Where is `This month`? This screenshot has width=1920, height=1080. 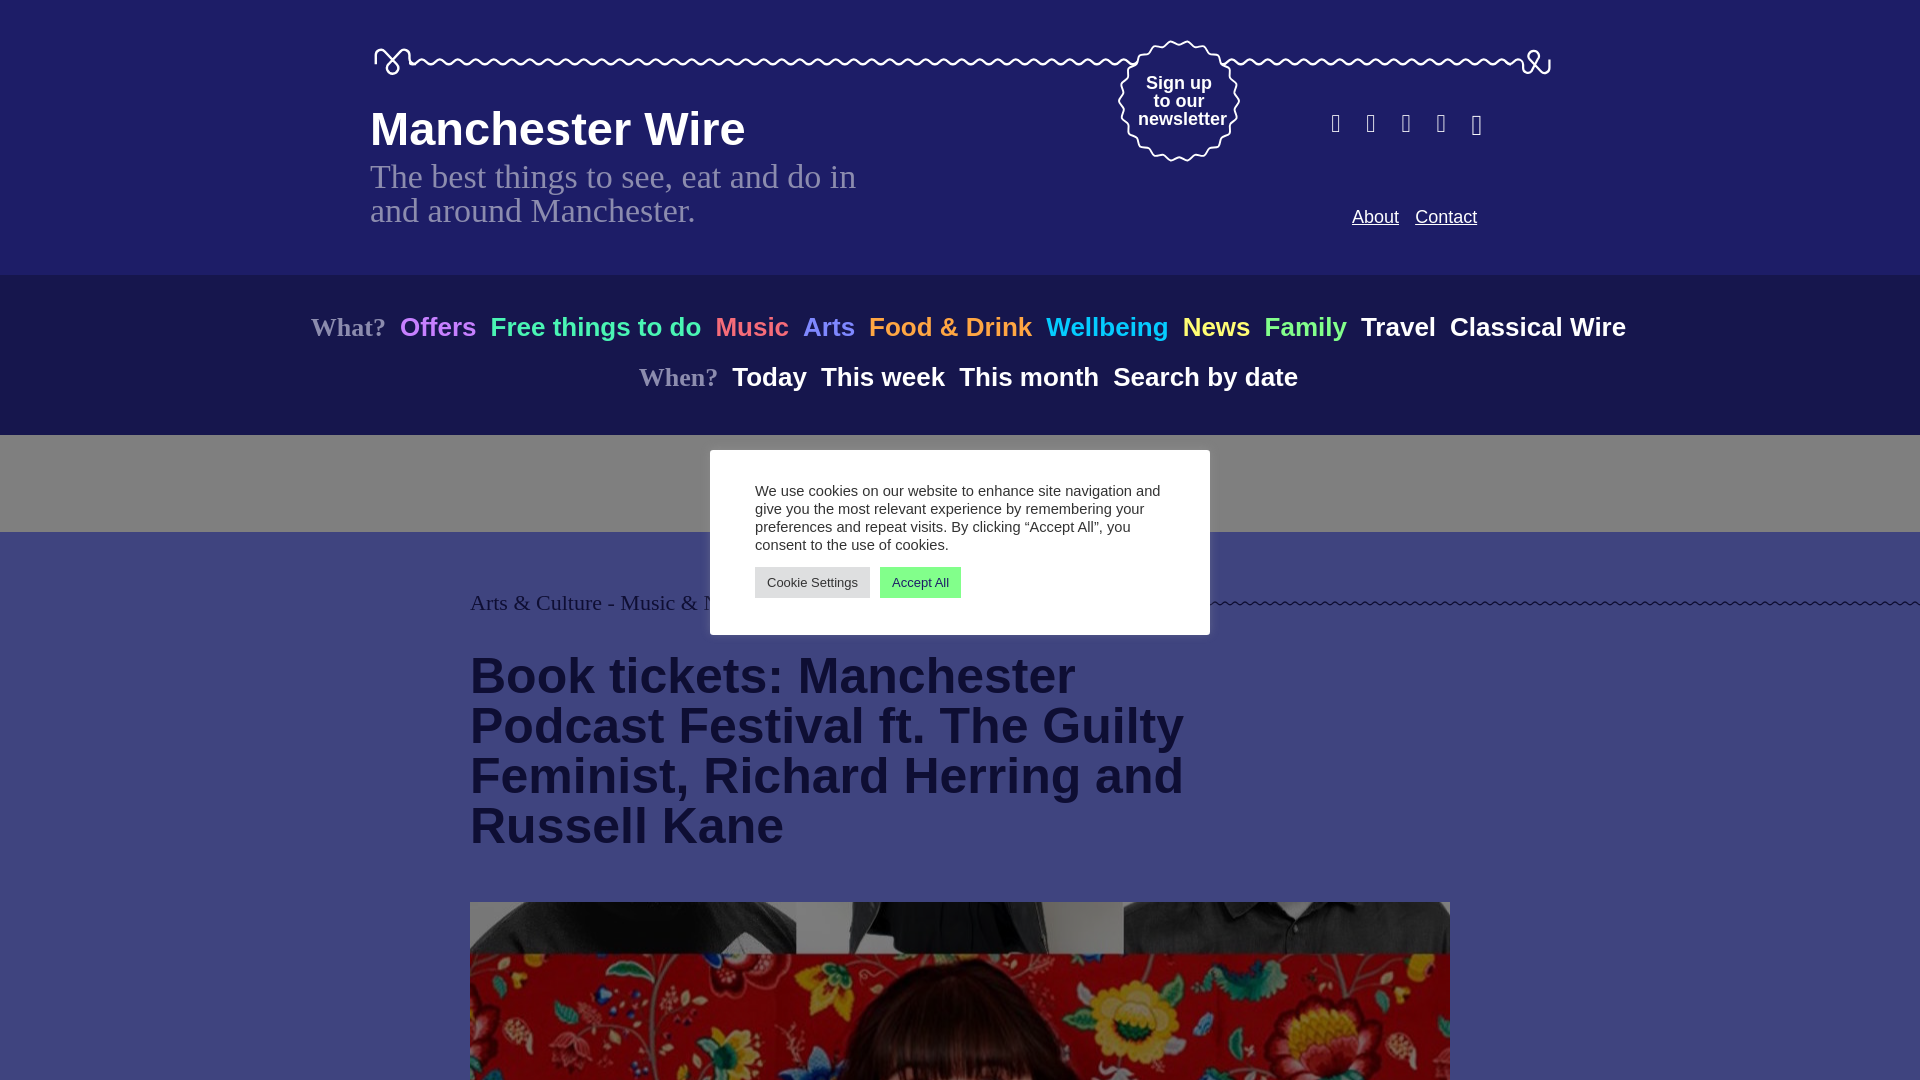
This month is located at coordinates (1375, 216).